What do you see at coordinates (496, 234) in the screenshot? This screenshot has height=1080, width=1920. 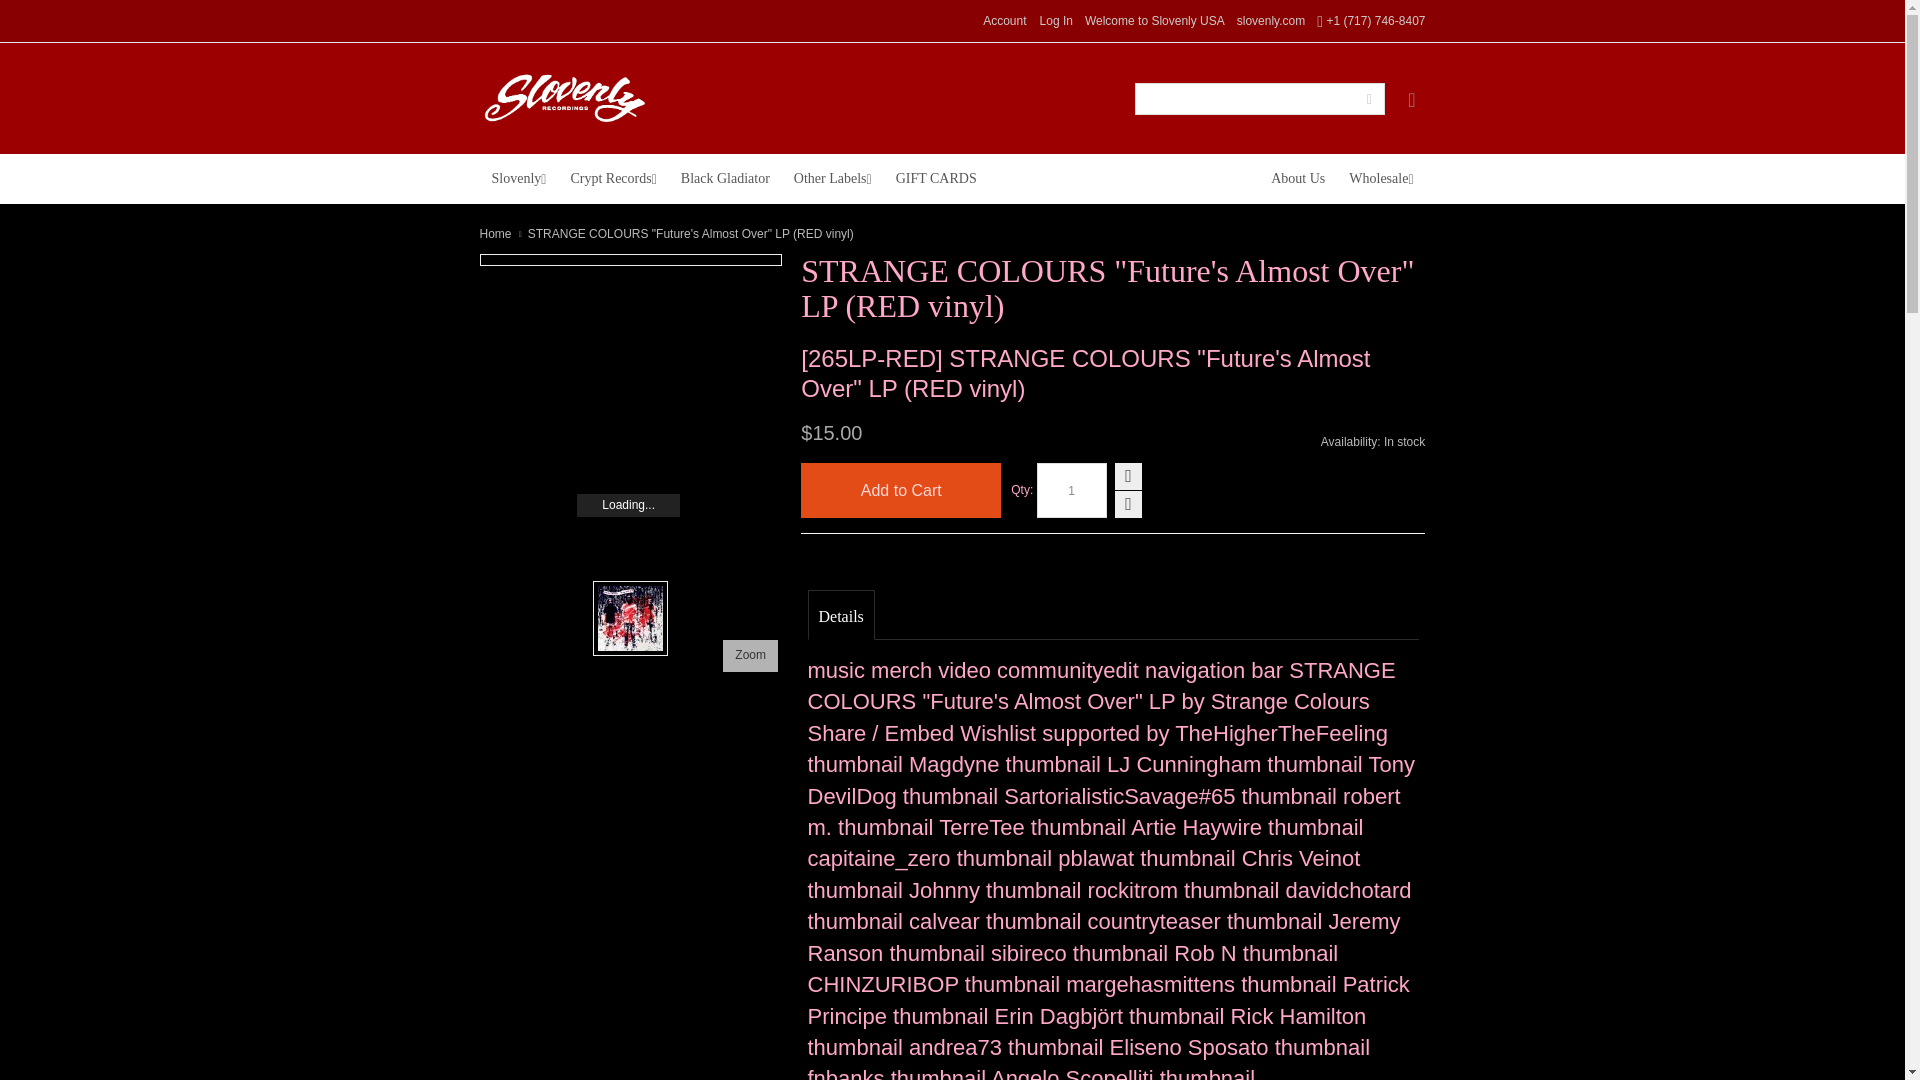 I see `Go to Home Page` at bounding box center [496, 234].